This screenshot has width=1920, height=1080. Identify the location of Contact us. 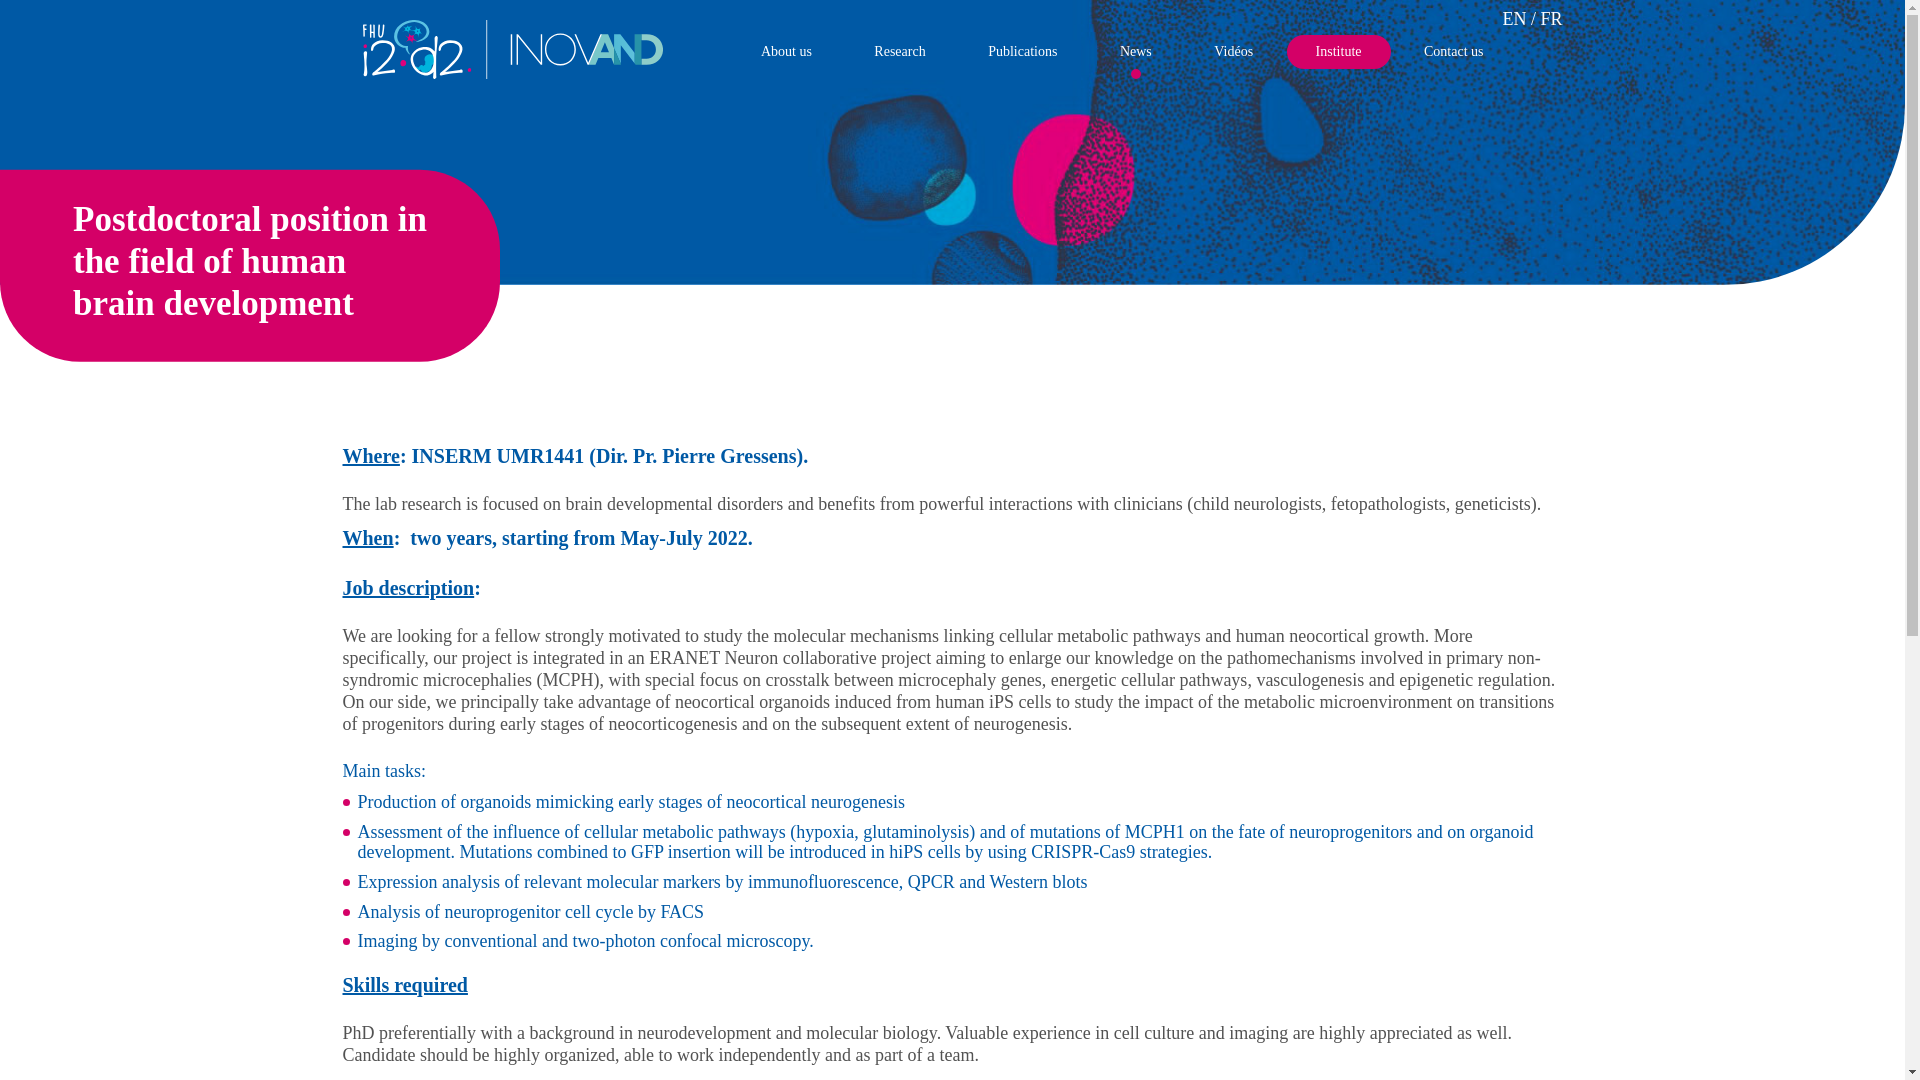
(1454, 52).